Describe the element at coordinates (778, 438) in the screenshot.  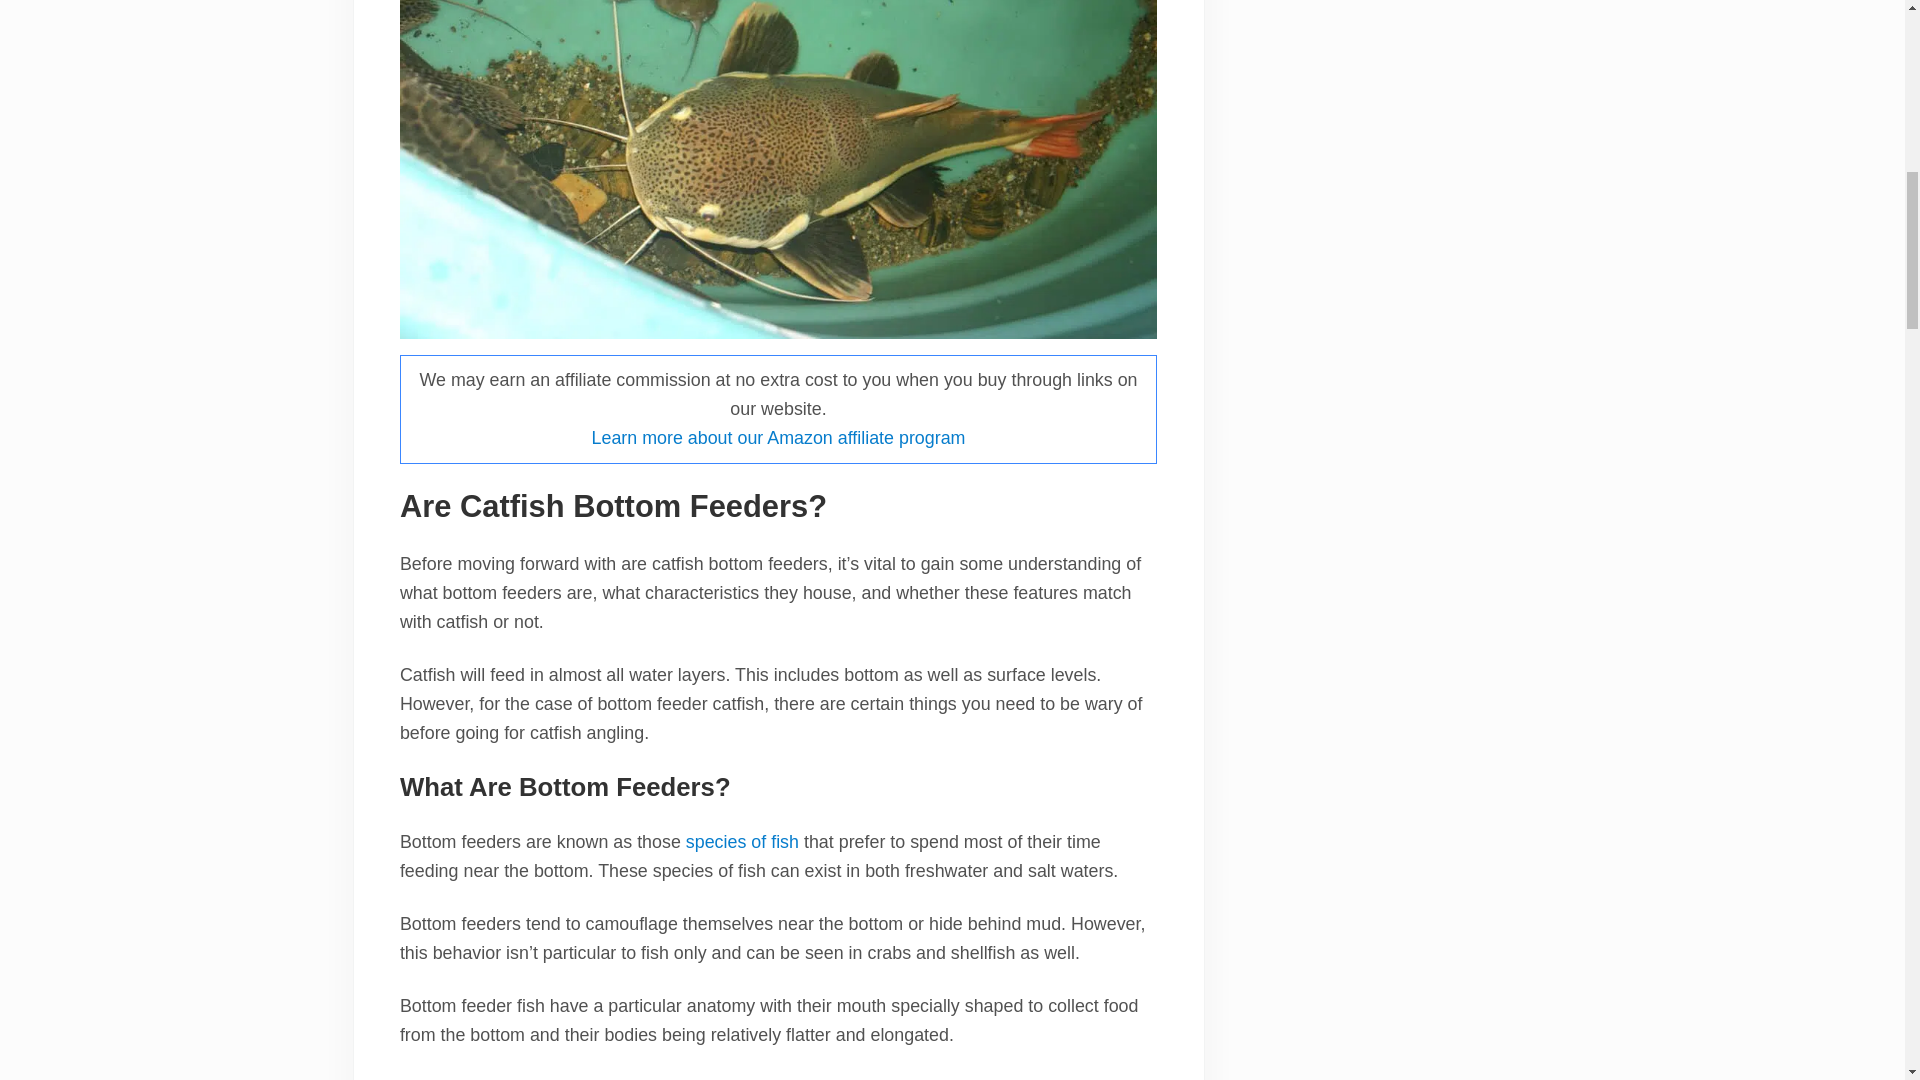
I see `Learn more about our Amazon affiliate program` at that location.